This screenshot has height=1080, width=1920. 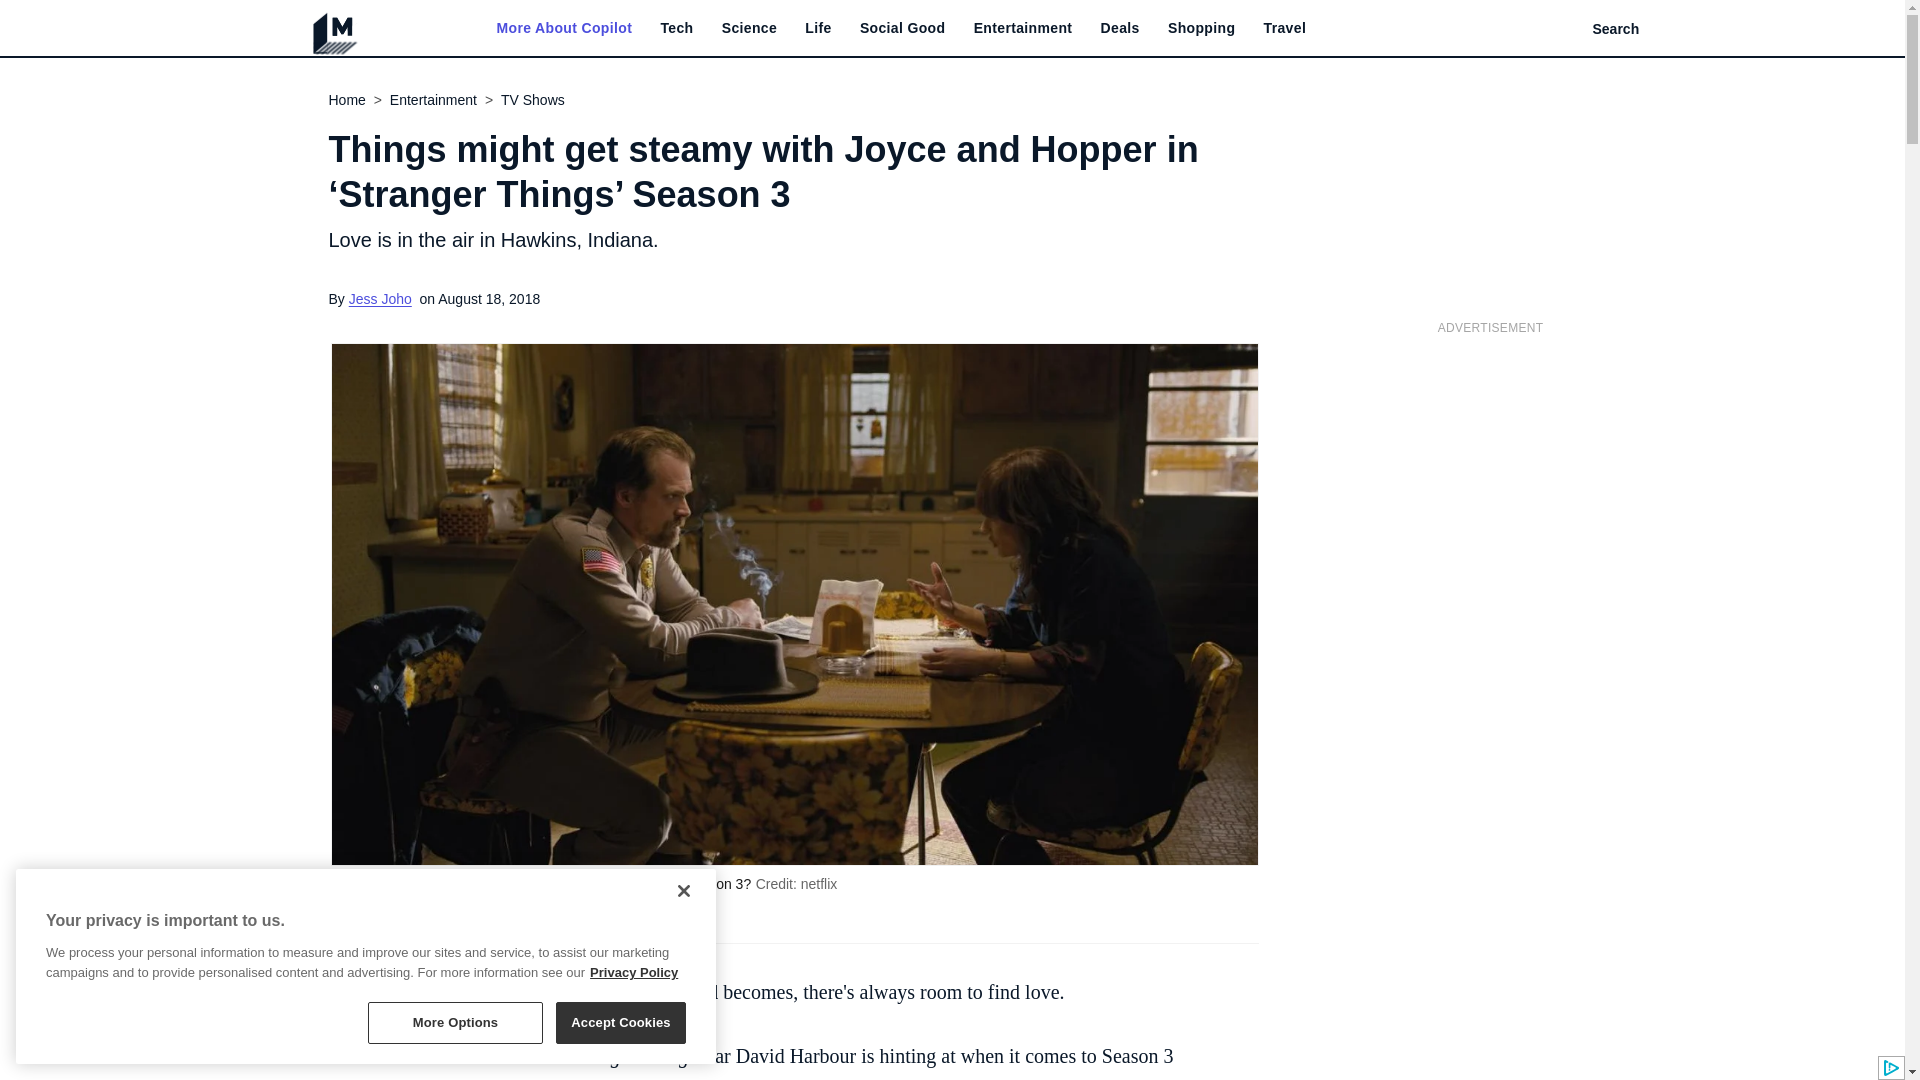 What do you see at coordinates (749, 28) in the screenshot?
I see `Science` at bounding box center [749, 28].